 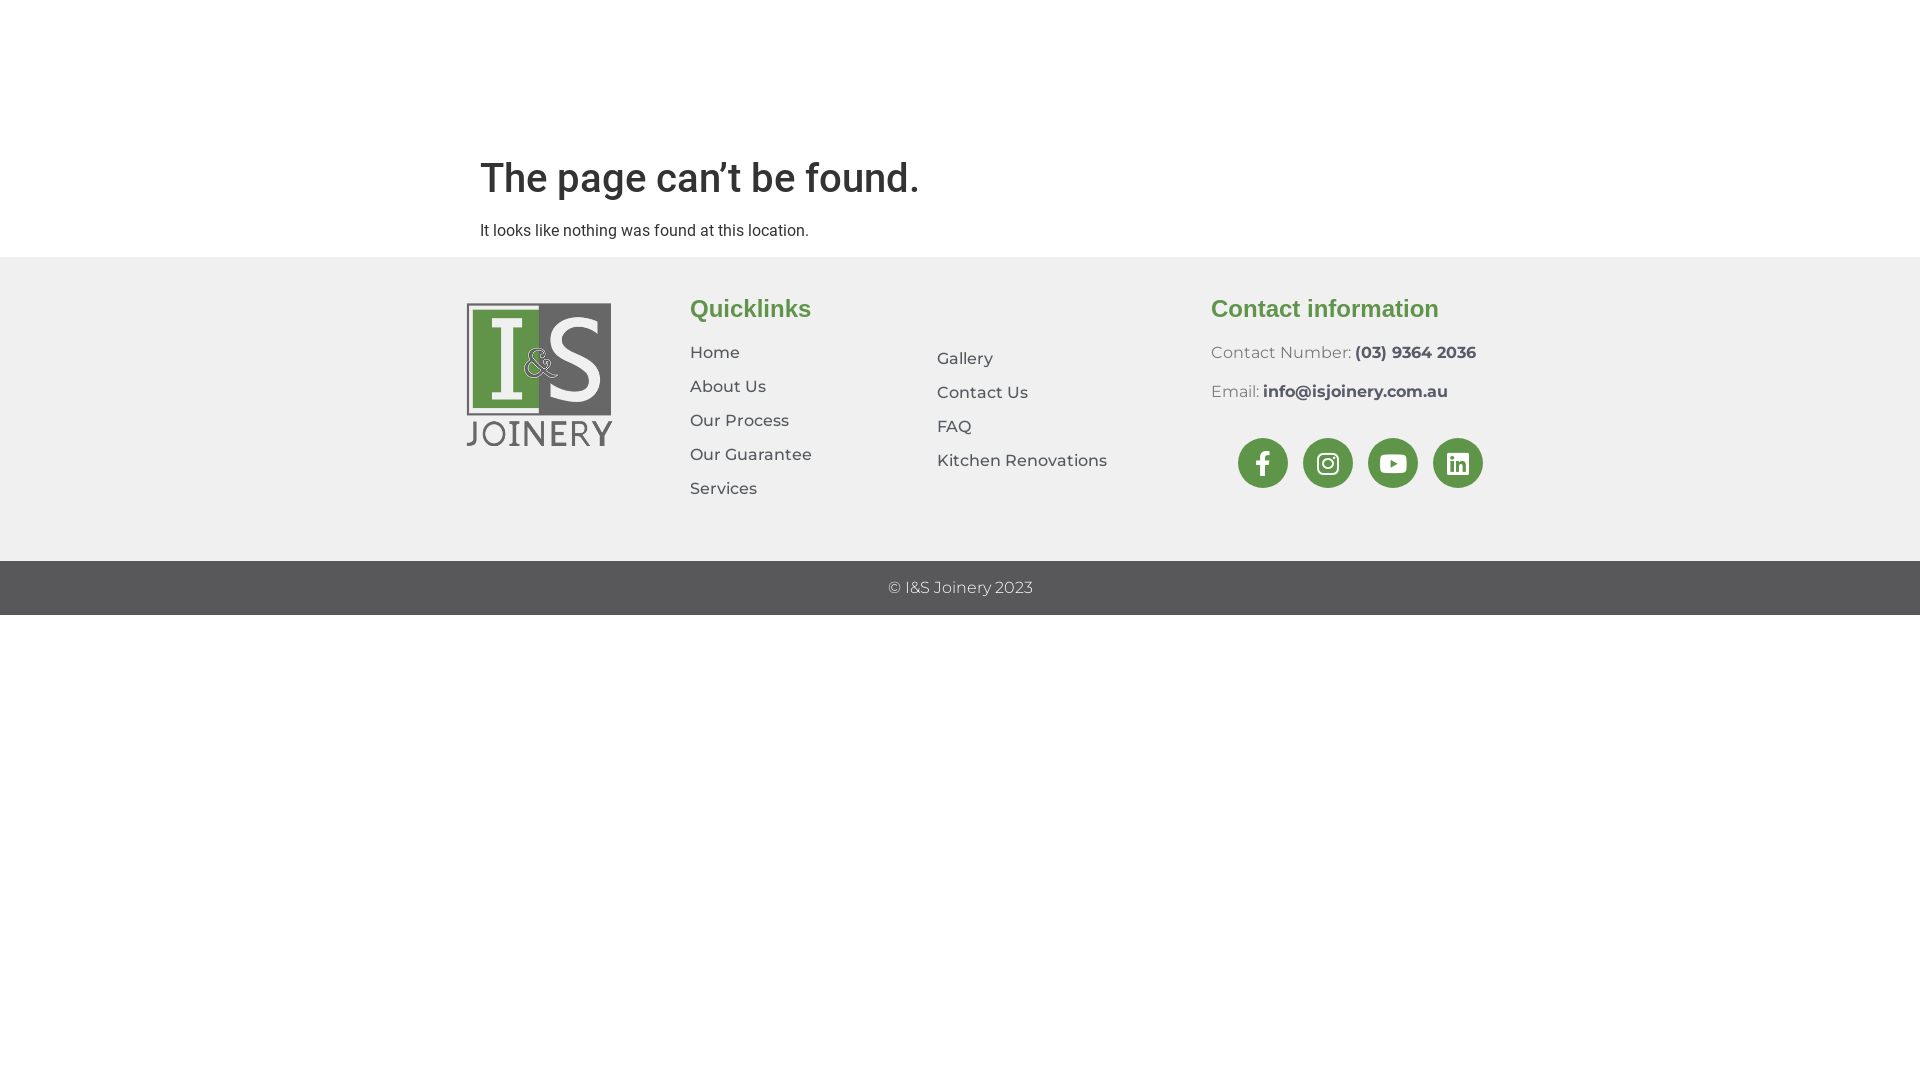 What do you see at coordinates (1064, 359) in the screenshot?
I see `Gallery` at bounding box center [1064, 359].